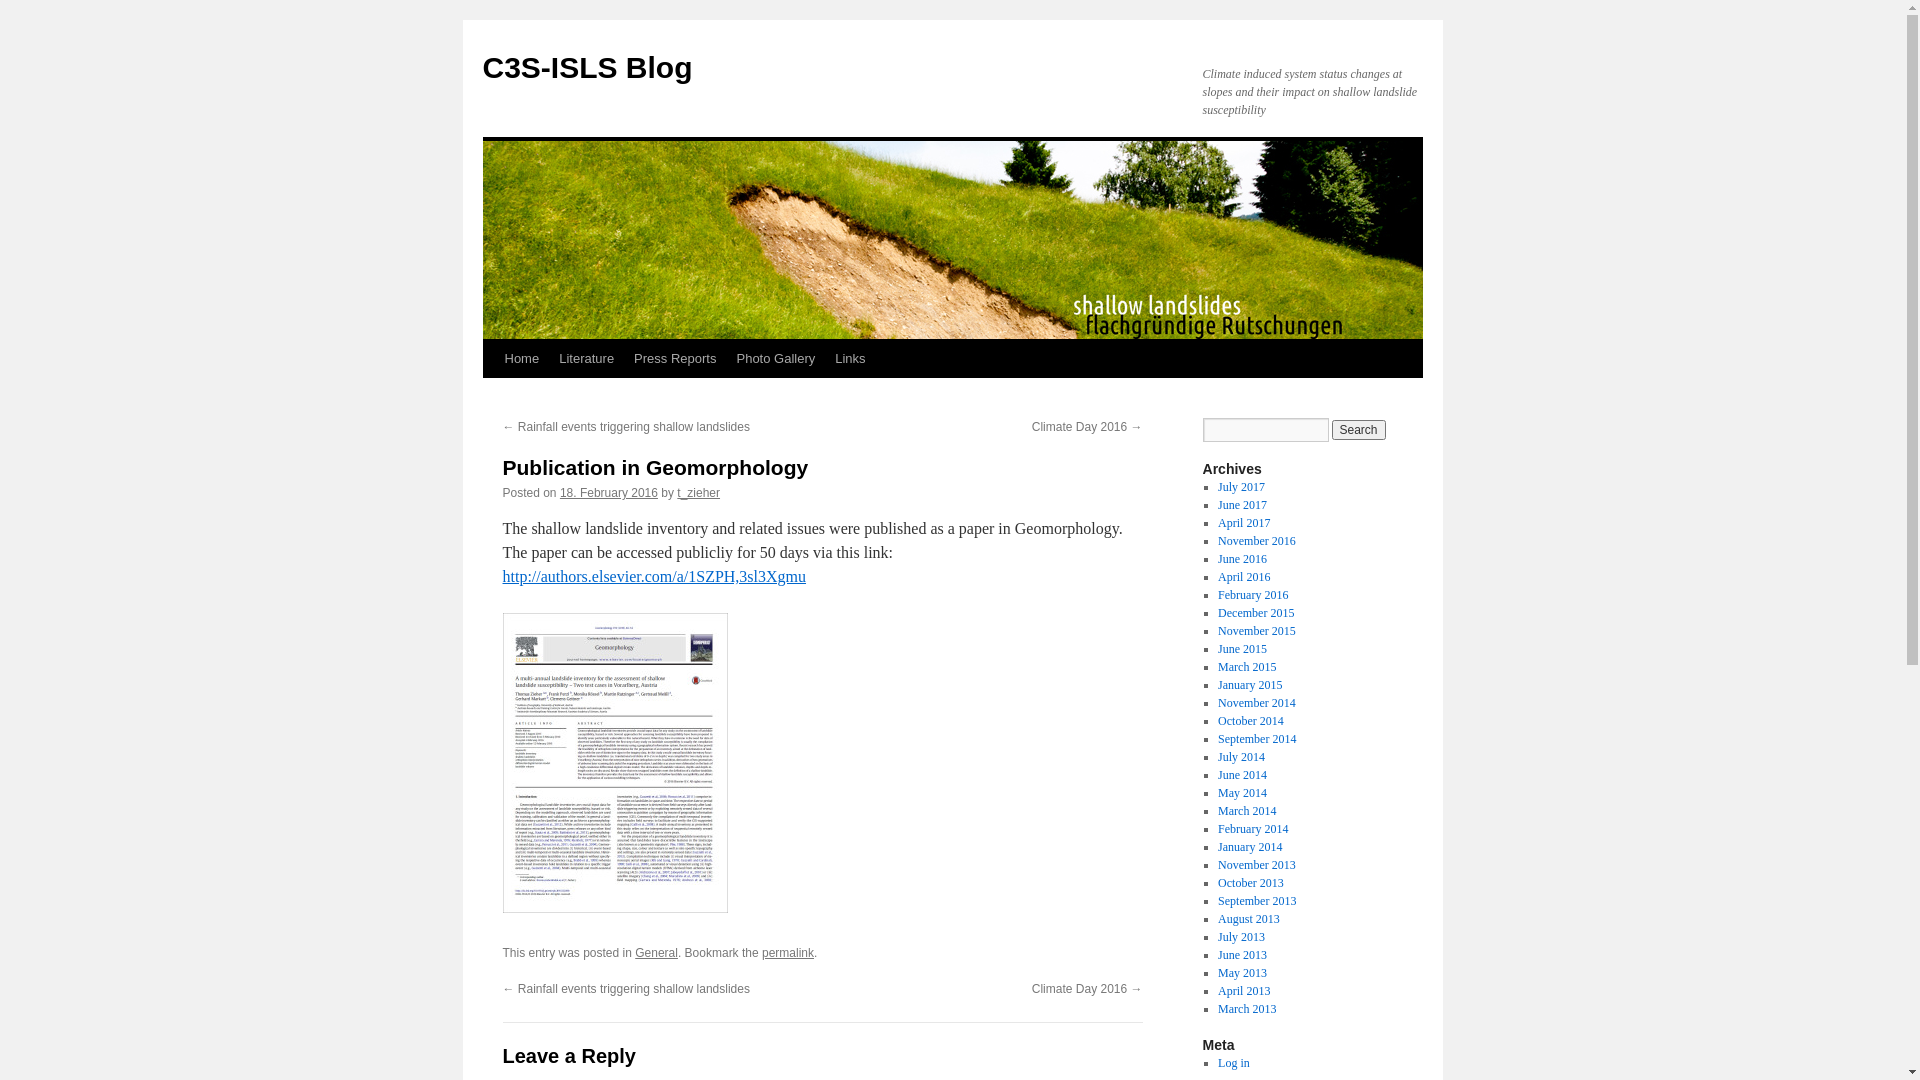 The height and width of the screenshot is (1080, 1920). I want to click on C3S-ISLS Blog, so click(587, 68).